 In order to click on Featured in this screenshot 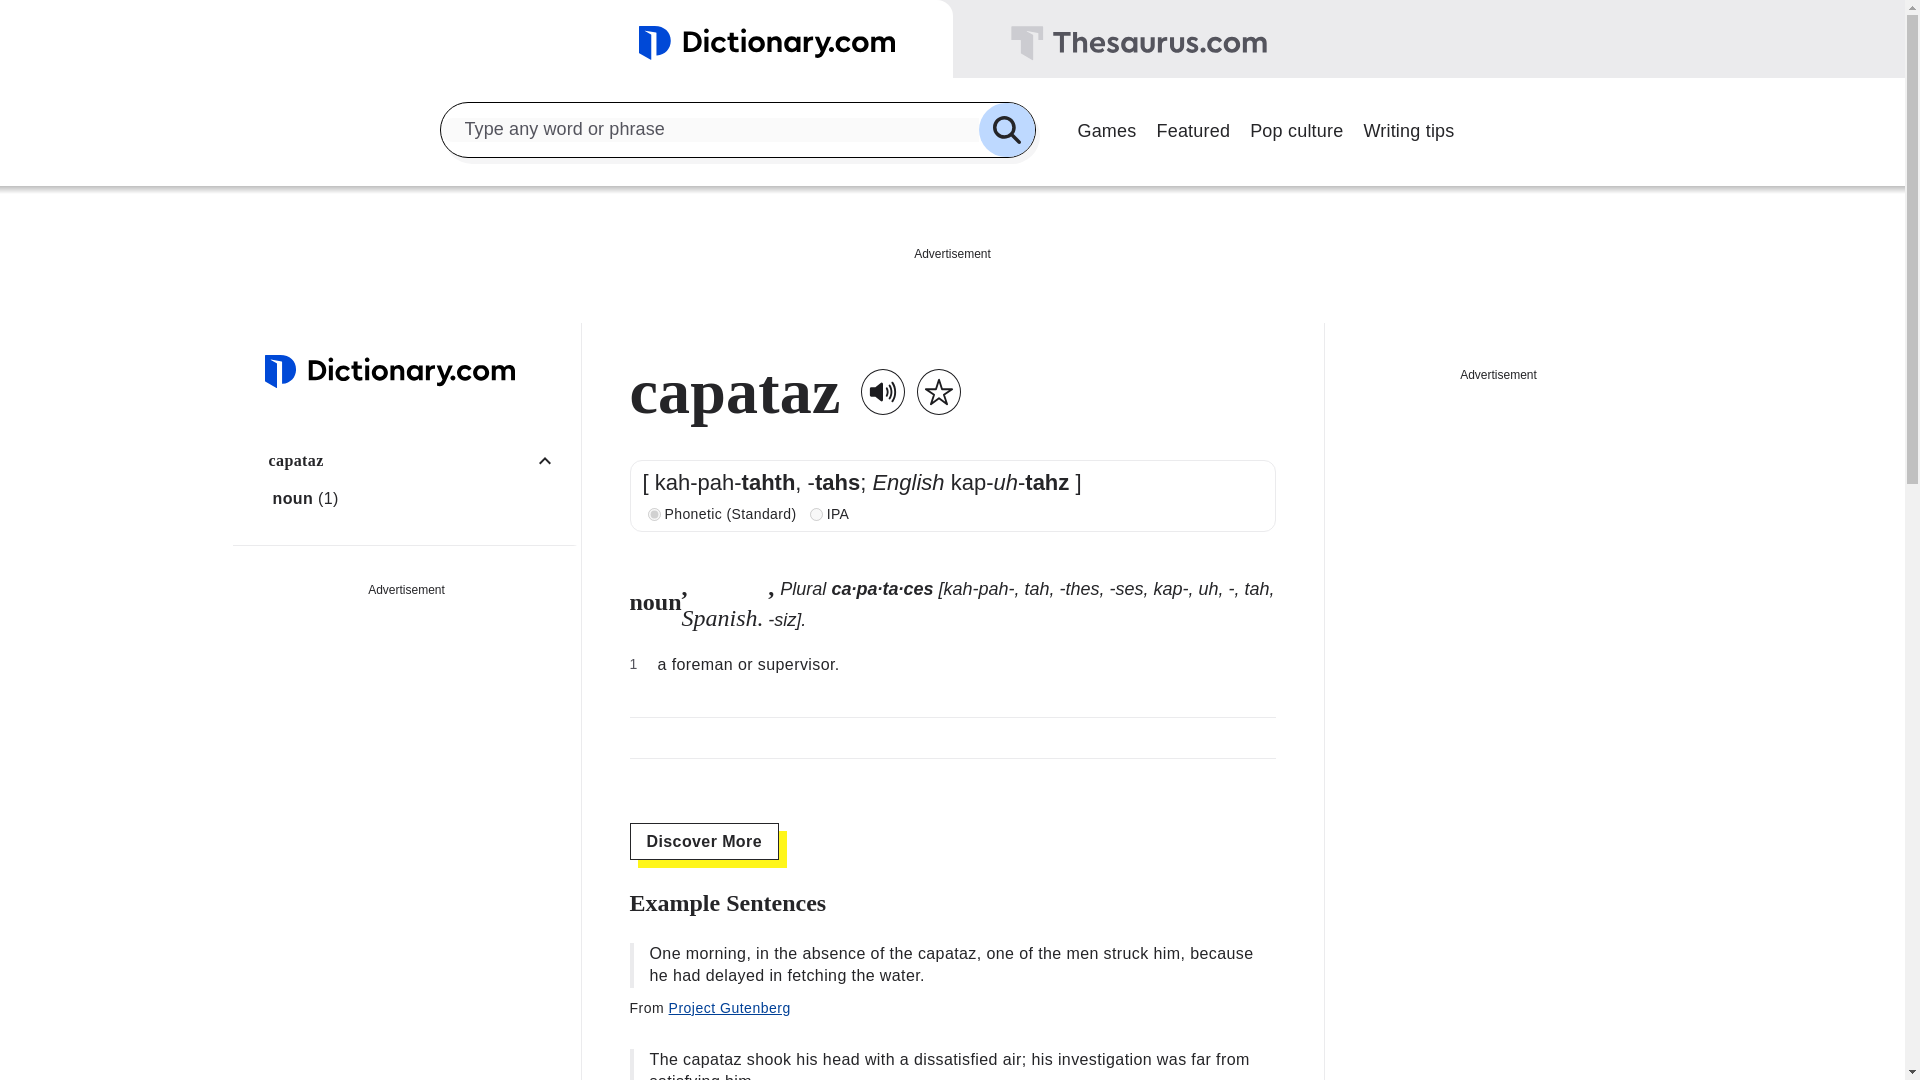, I will do `click(1193, 128)`.